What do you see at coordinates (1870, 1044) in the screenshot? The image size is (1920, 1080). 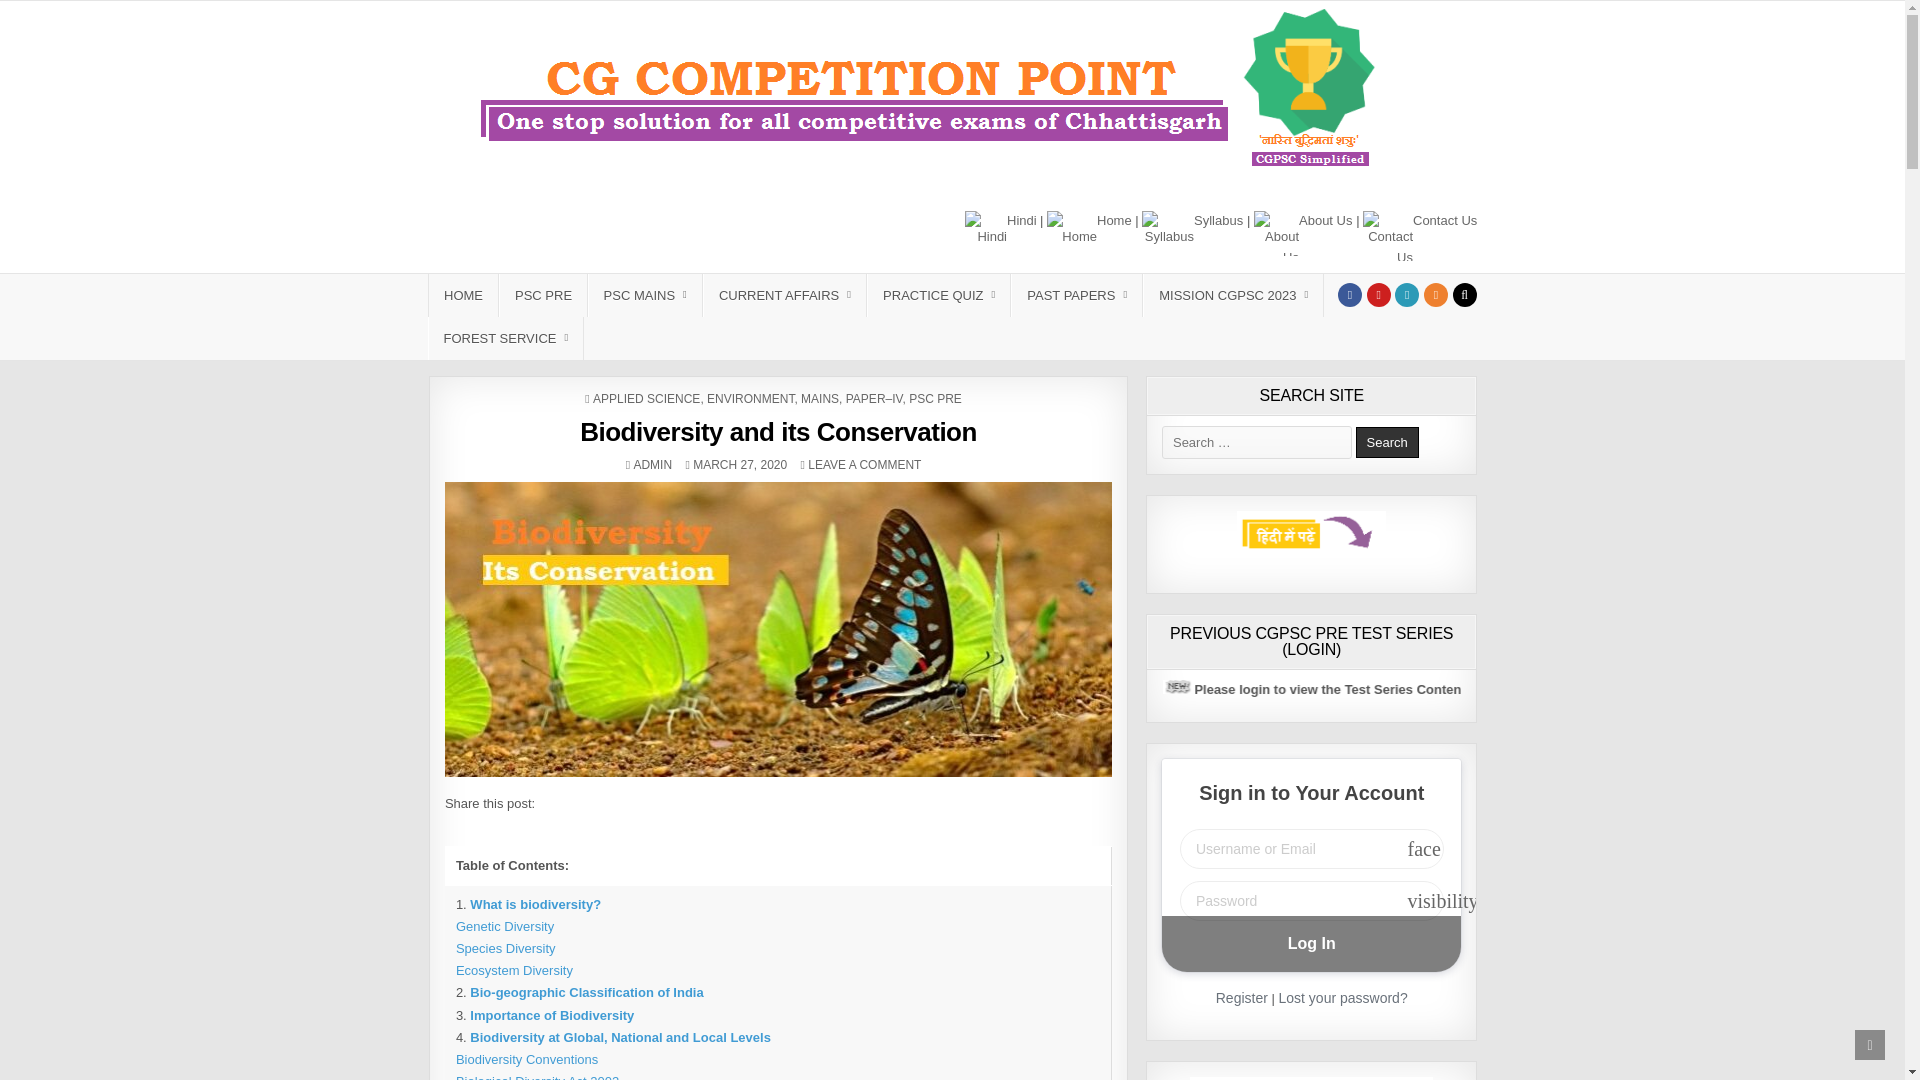 I see `Scroll to Top` at bounding box center [1870, 1044].